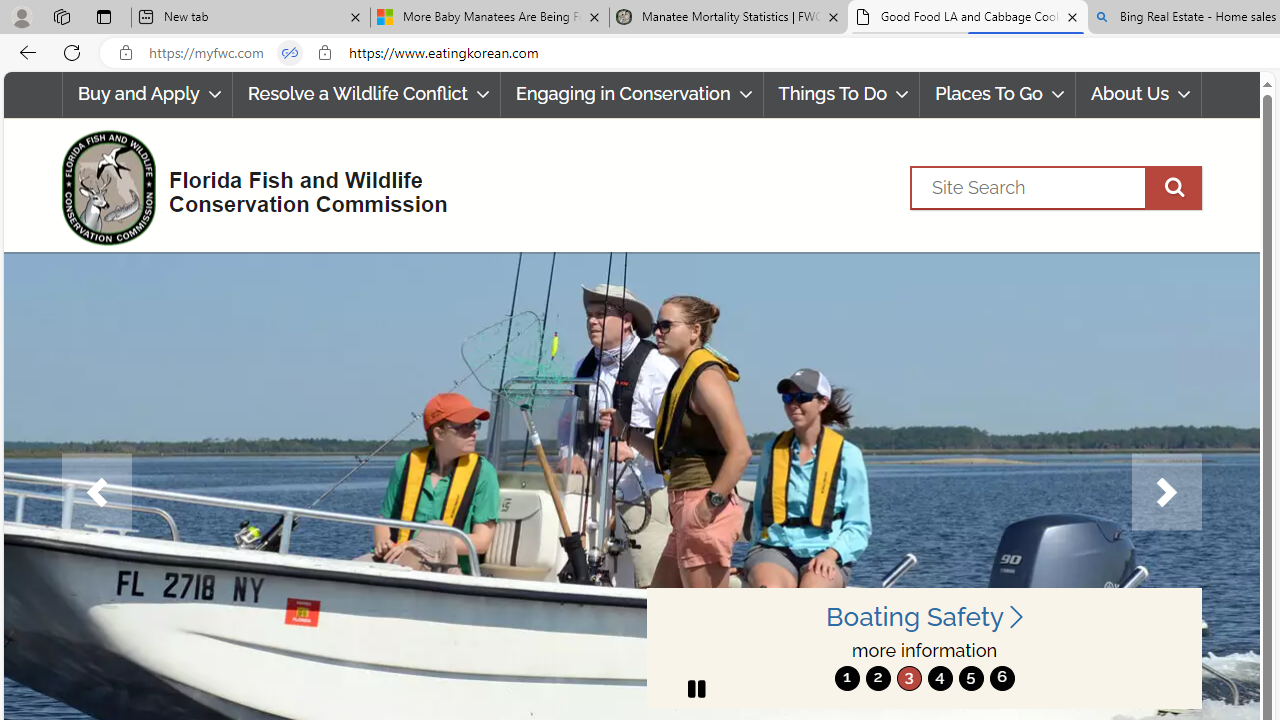  Describe the element at coordinates (940, 678) in the screenshot. I see `4` at that location.